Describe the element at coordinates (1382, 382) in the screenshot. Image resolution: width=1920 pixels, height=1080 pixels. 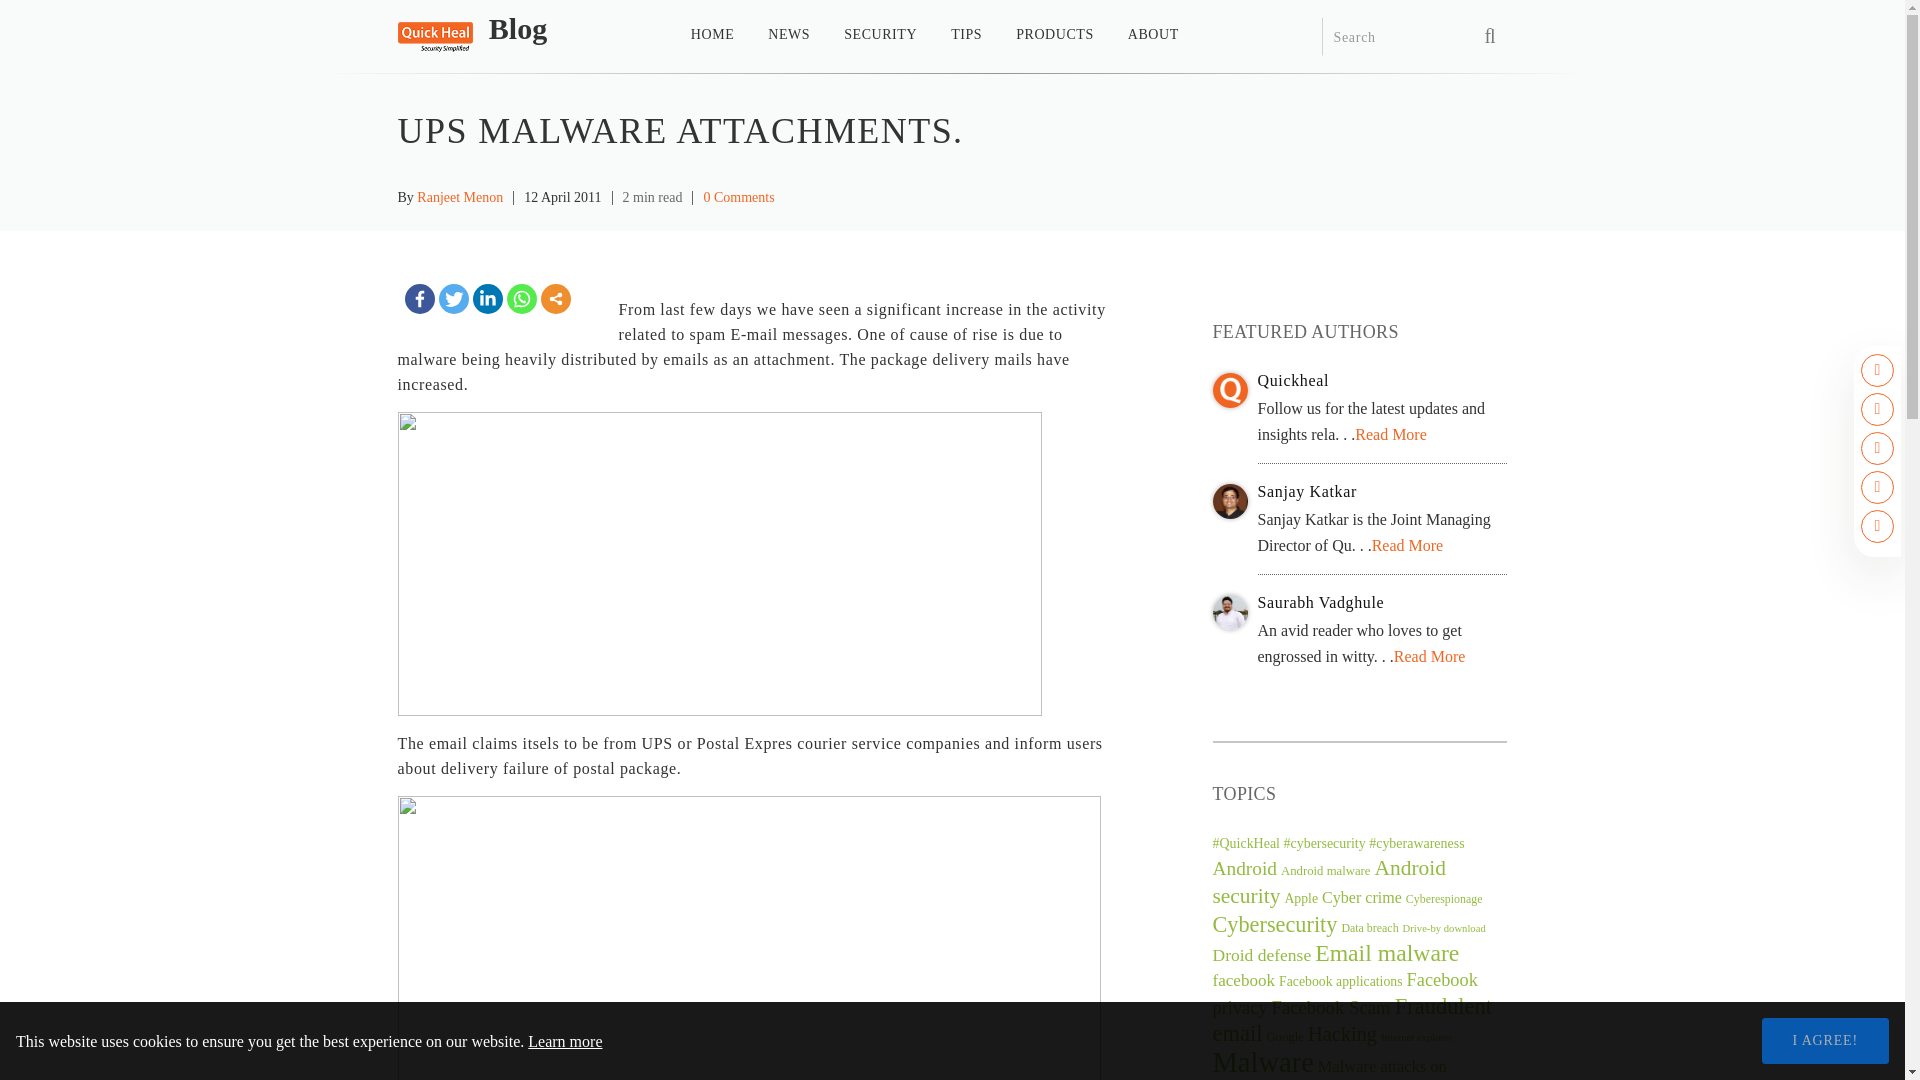
I see `Articles by Quickheal` at that location.